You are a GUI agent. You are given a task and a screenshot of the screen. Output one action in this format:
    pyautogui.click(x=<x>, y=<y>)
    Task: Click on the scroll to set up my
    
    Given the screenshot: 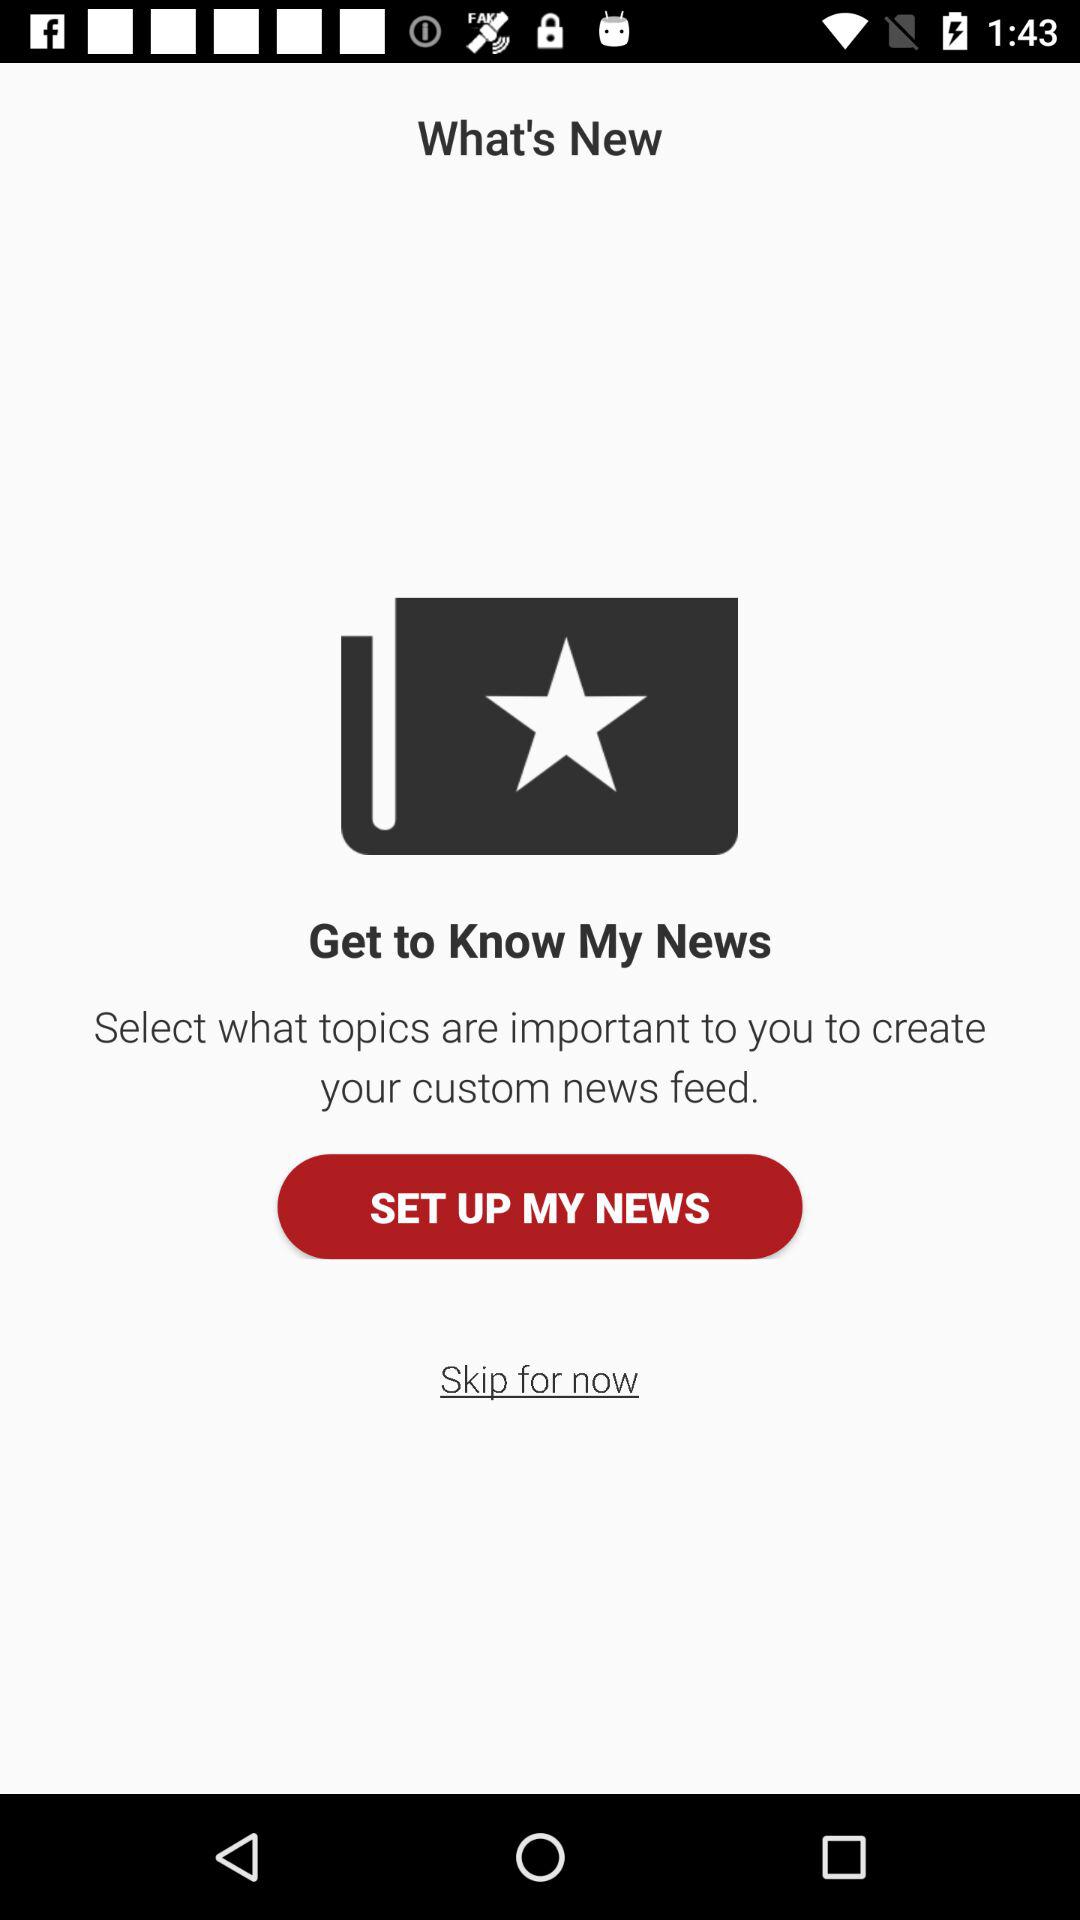 What is the action you would take?
    pyautogui.click(x=540, y=1206)
    